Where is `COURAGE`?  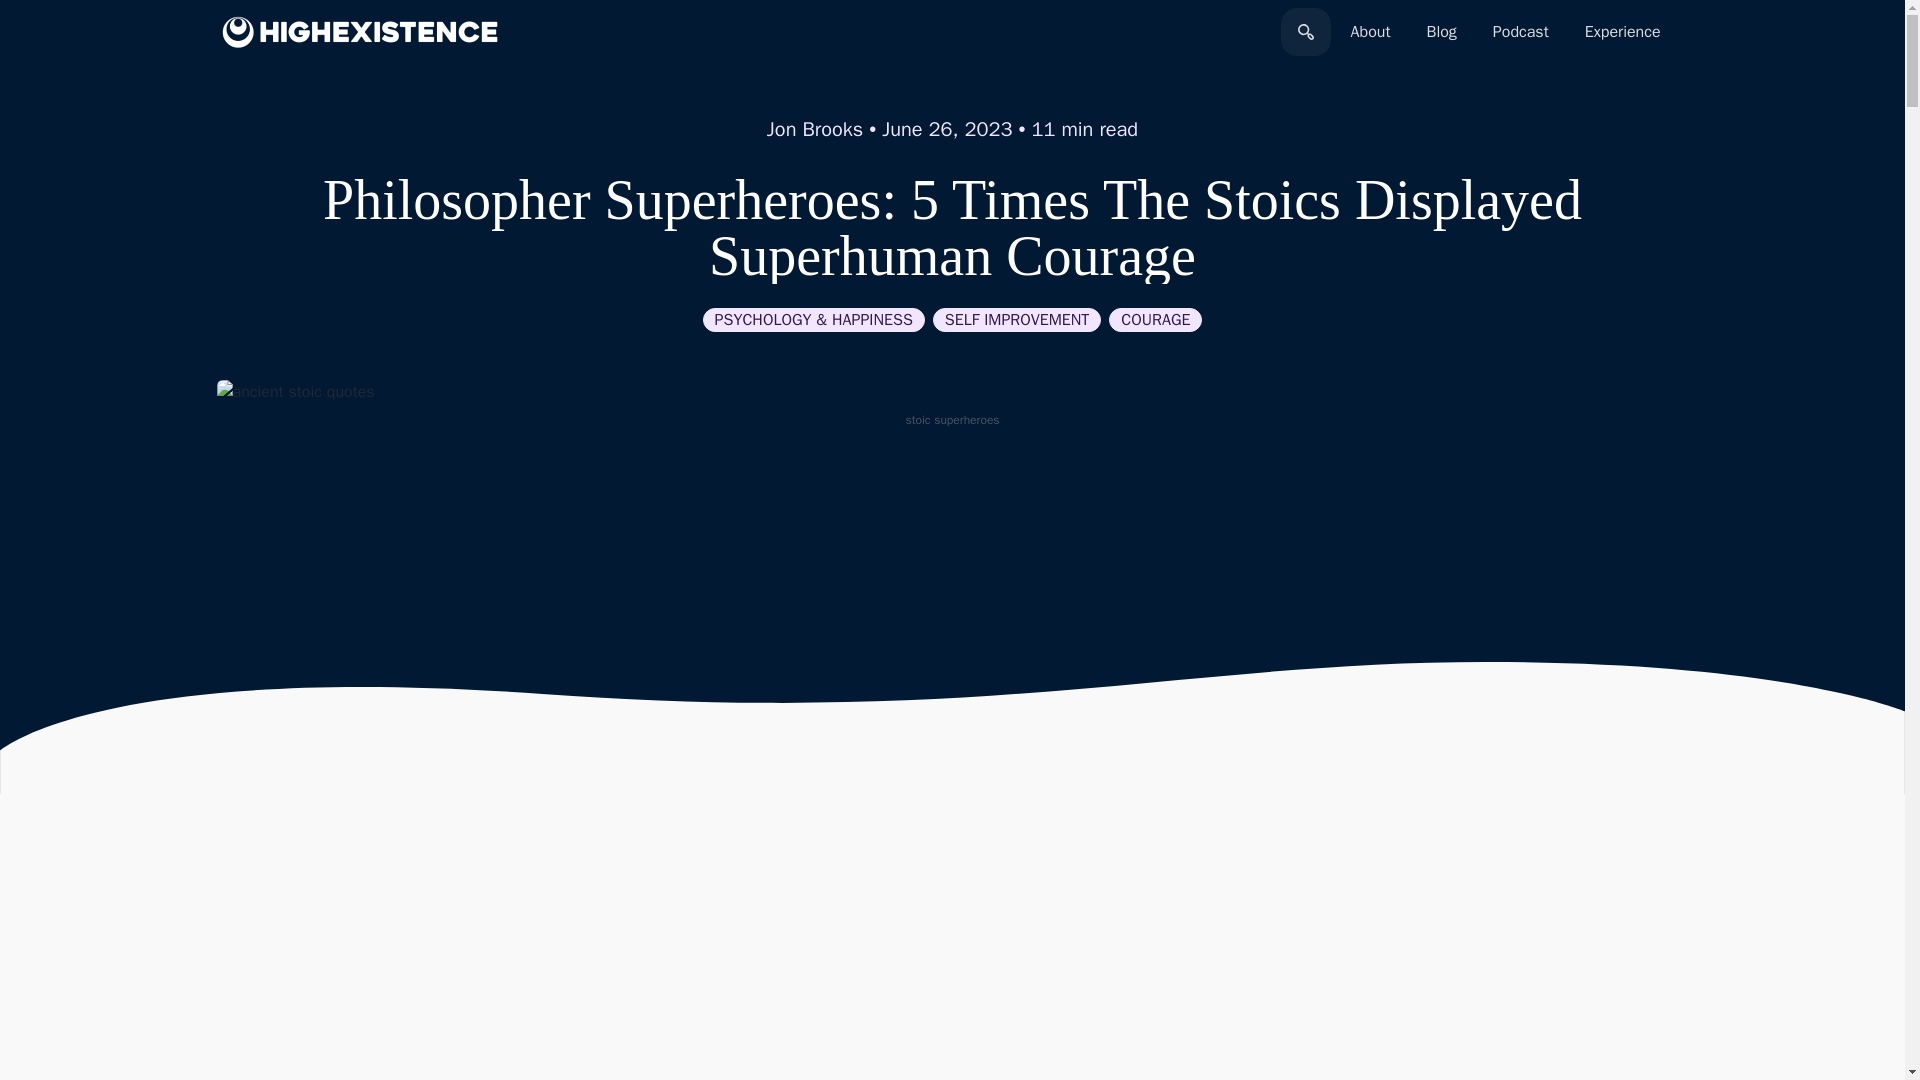
COURAGE is located at coordinates (1155, 319).